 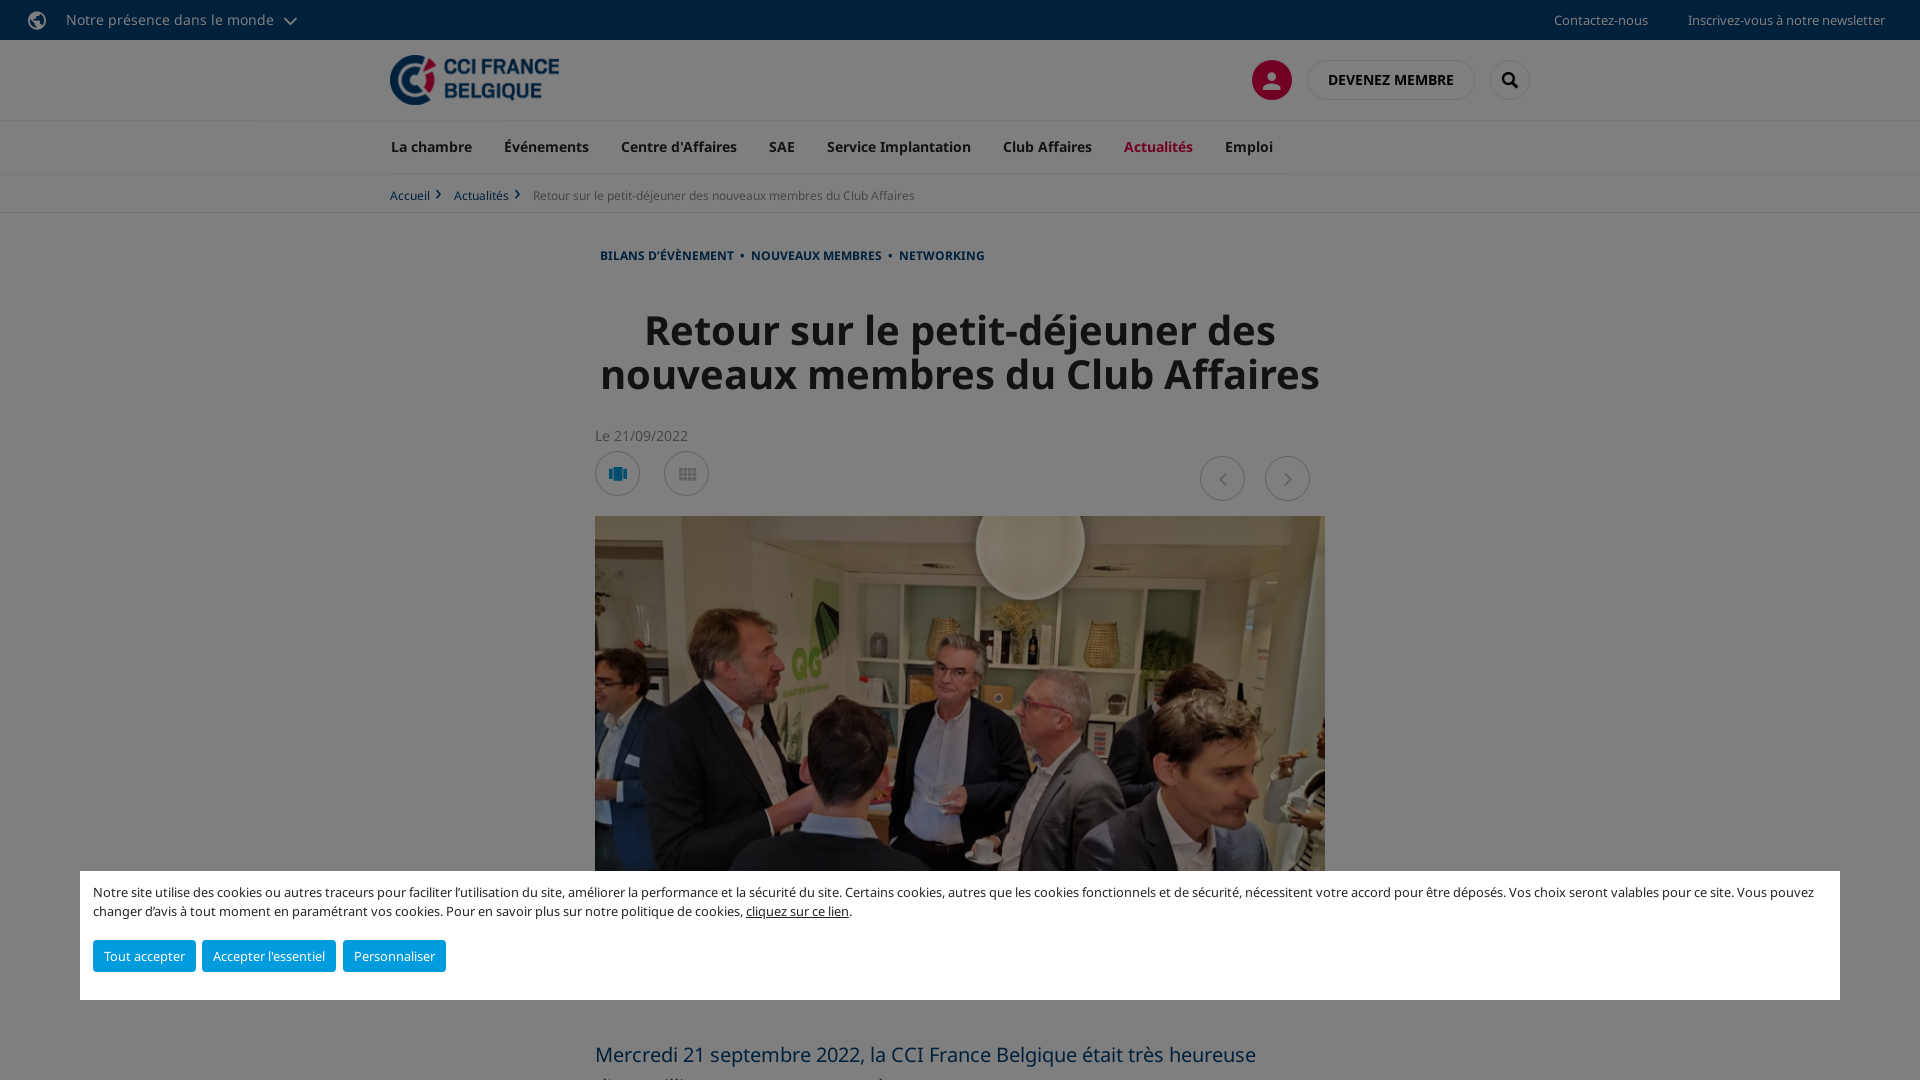 I want to click on Accepter l'essentiel, so click(x=269, y=956).